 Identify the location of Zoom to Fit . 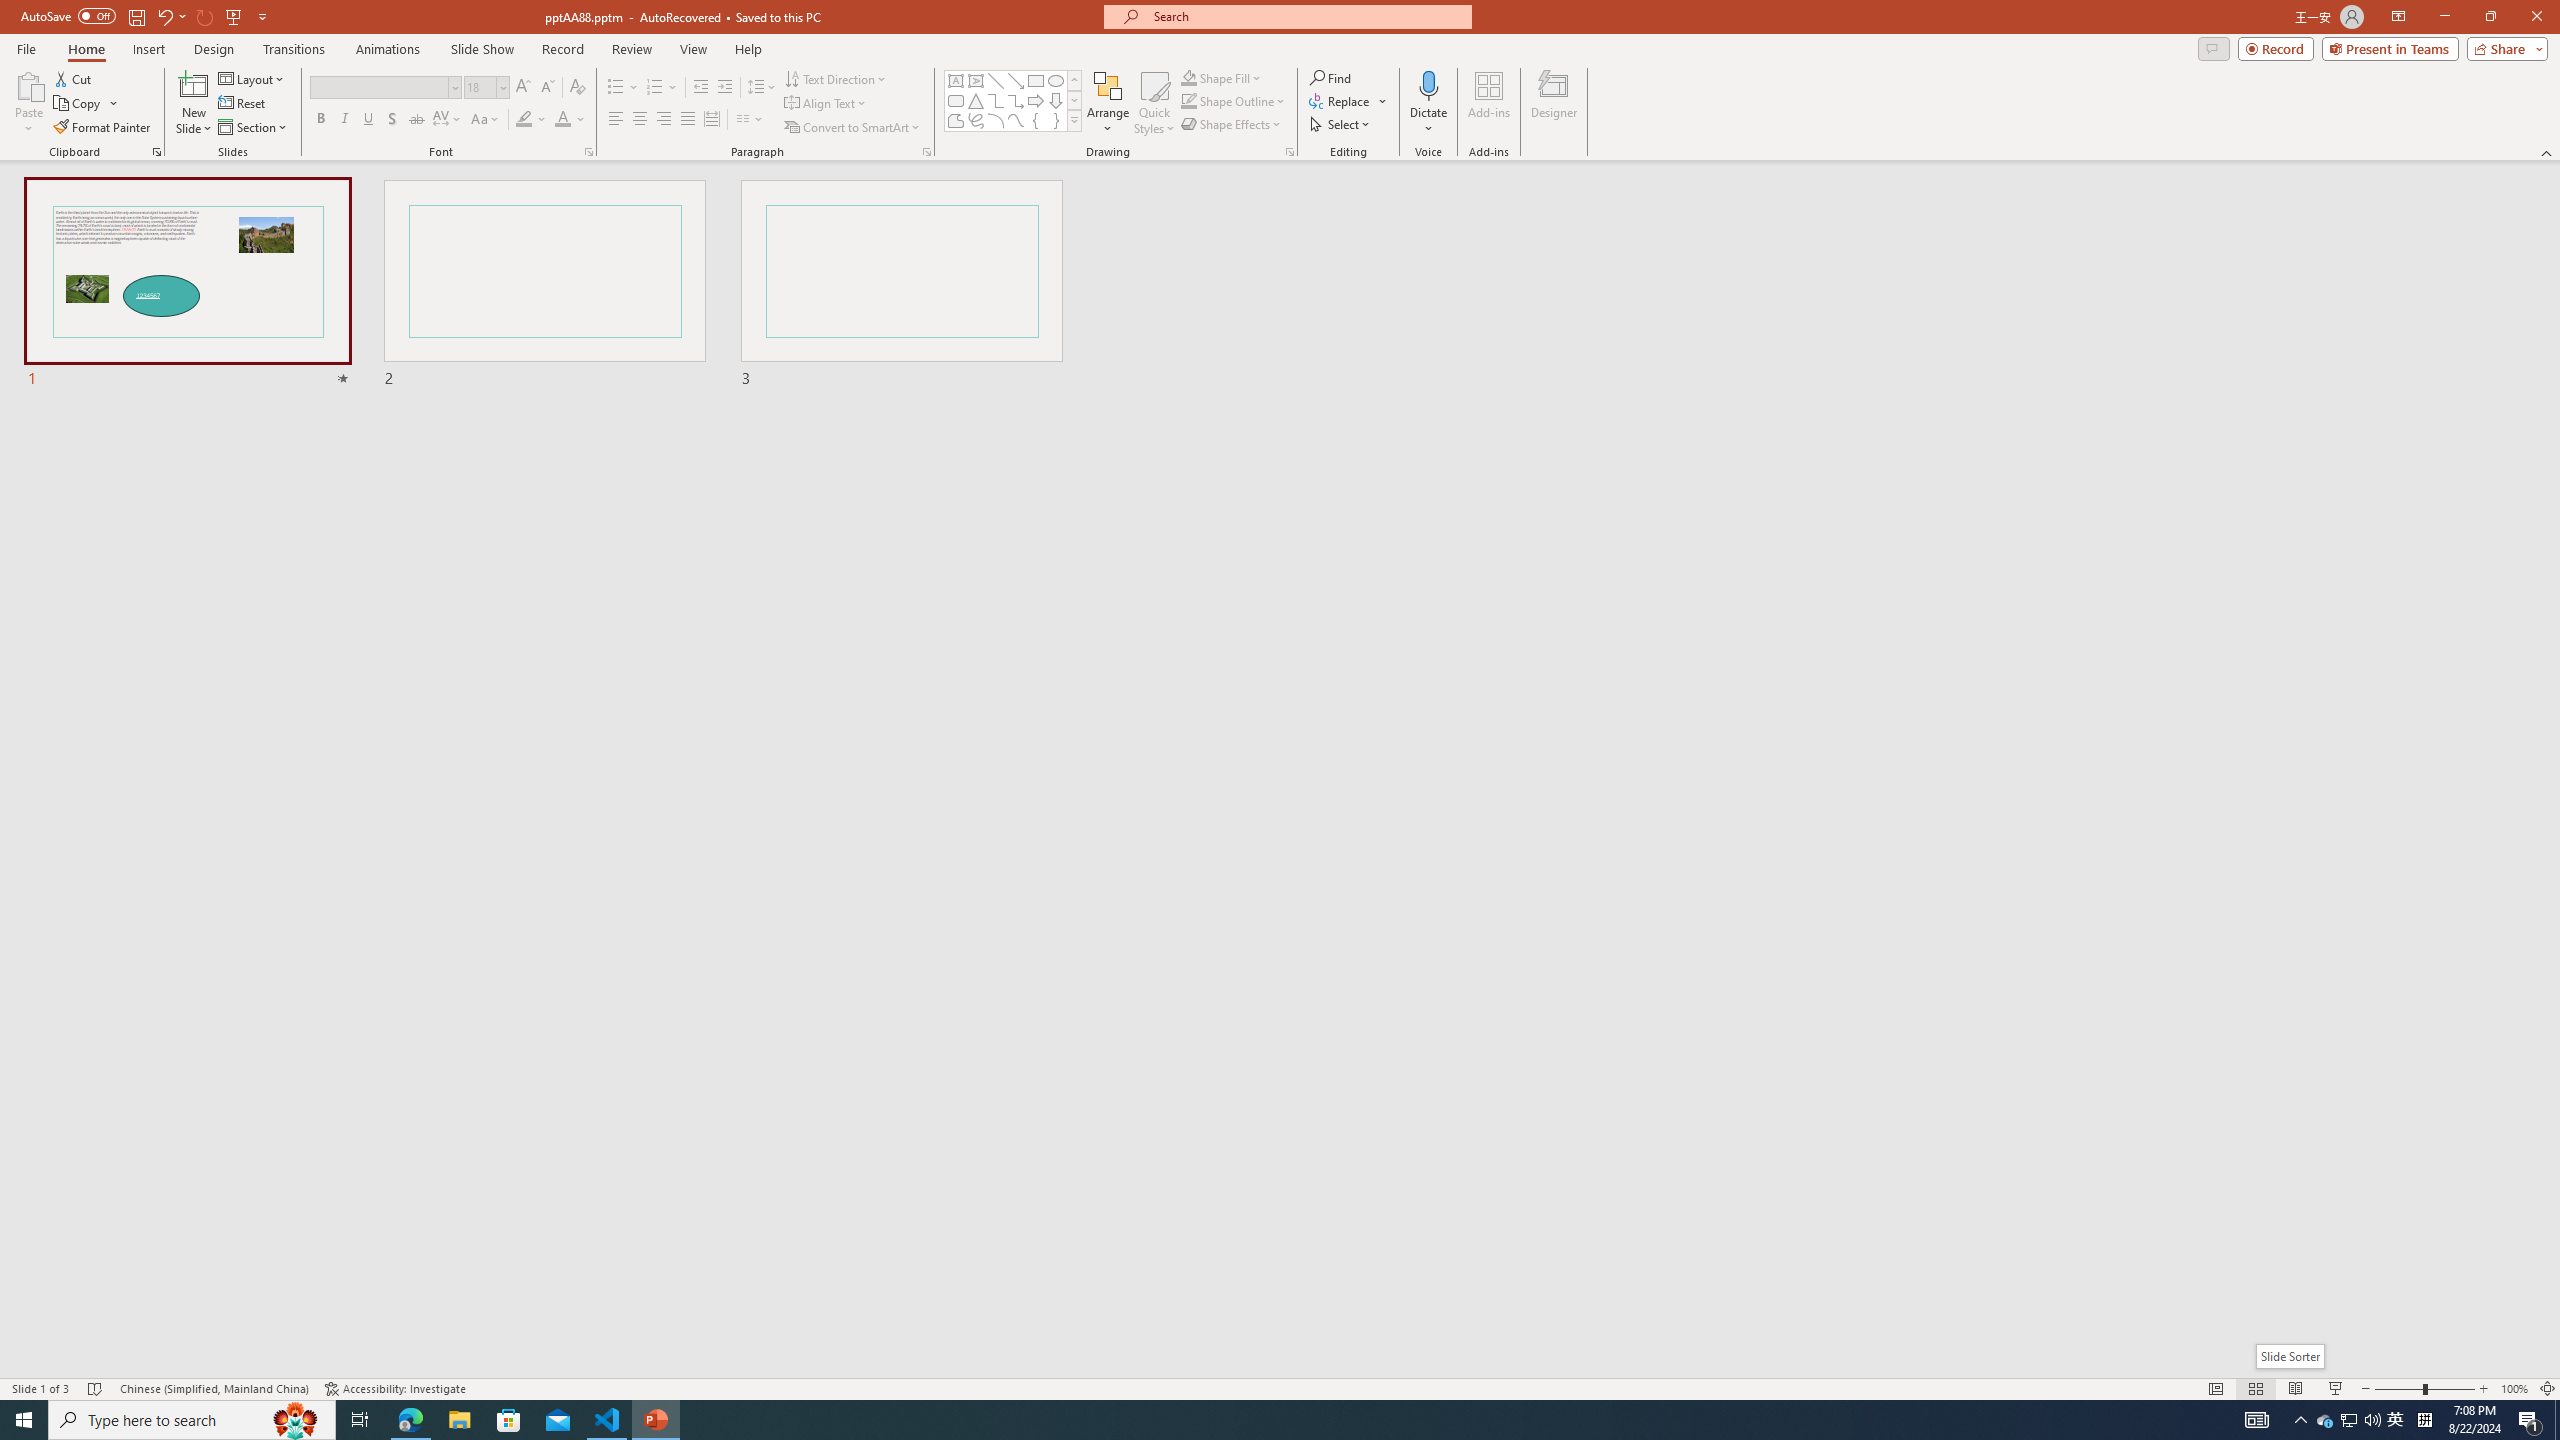
(2548, 1389).